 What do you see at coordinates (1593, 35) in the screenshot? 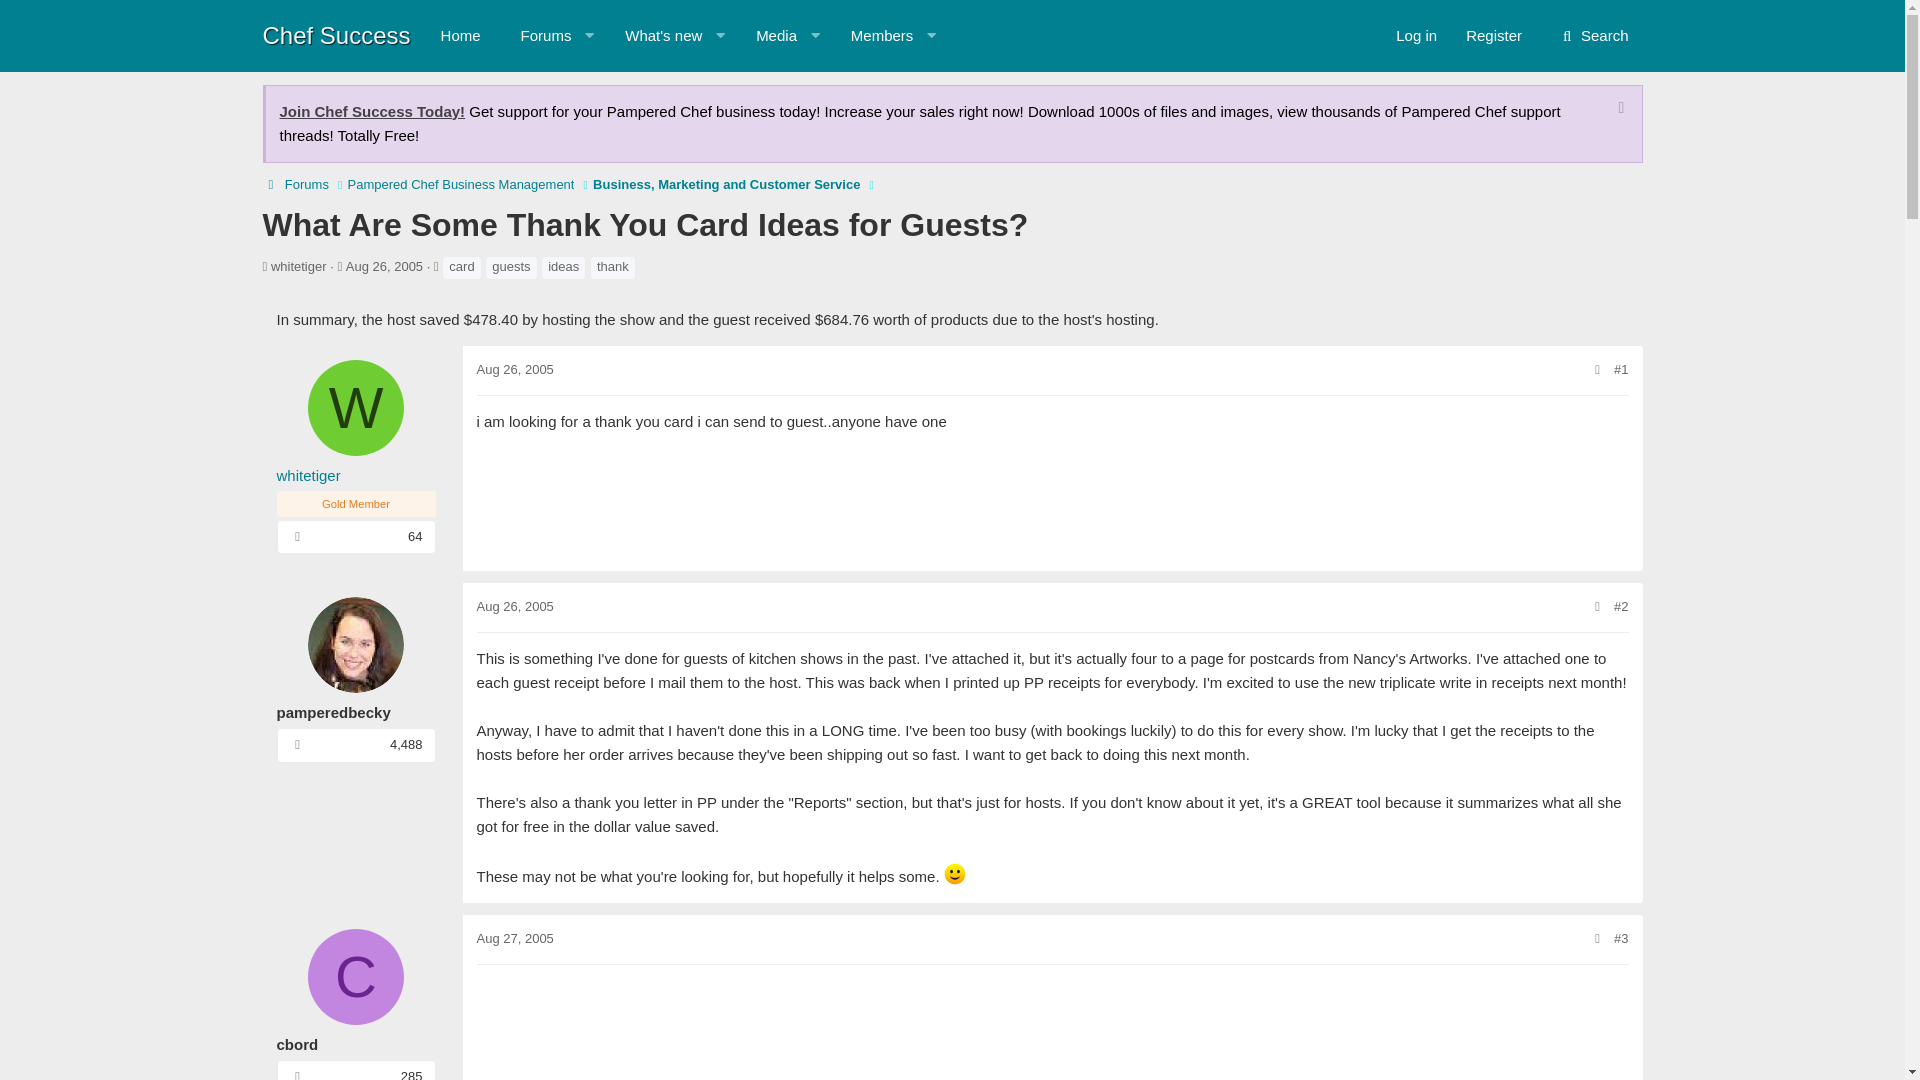
I see `Search` at bounding box center [1593, 35].